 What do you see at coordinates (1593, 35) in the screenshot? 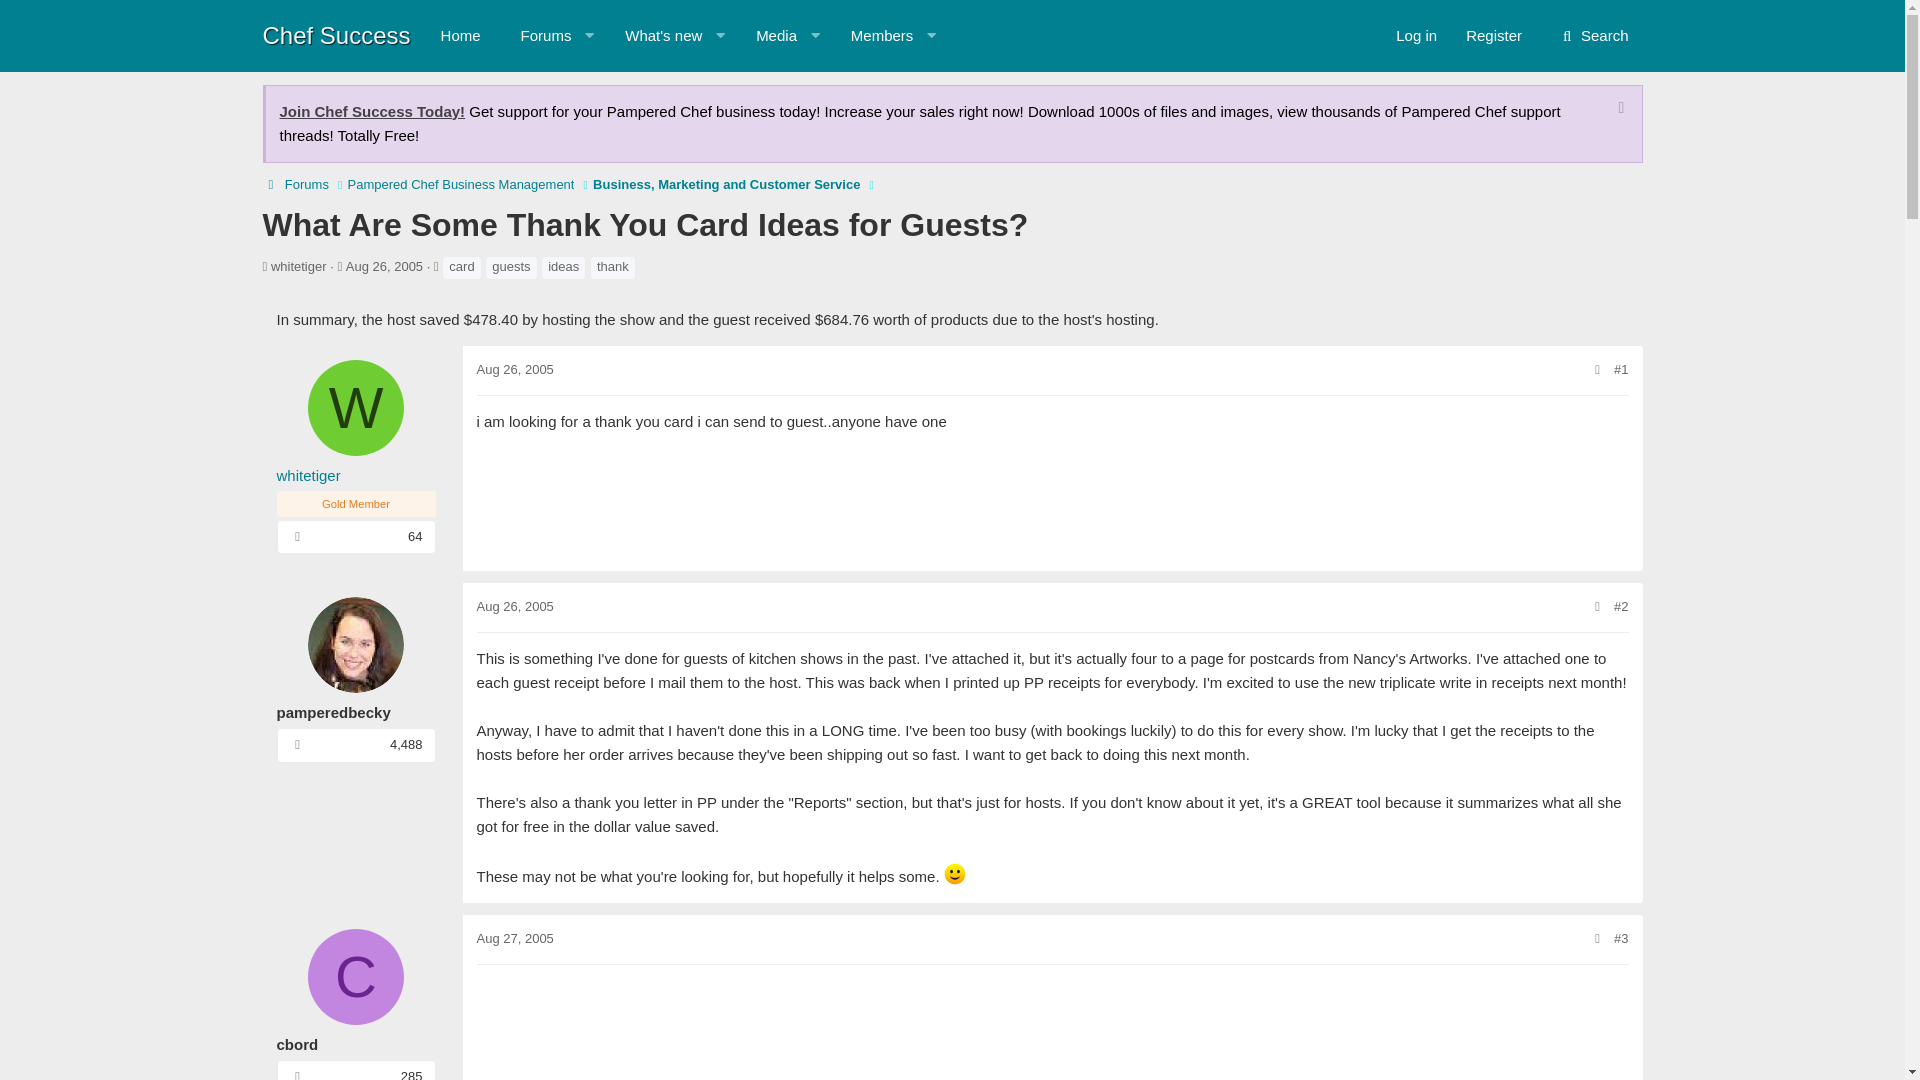
I see `Search` at bounding box center [1593, 35].